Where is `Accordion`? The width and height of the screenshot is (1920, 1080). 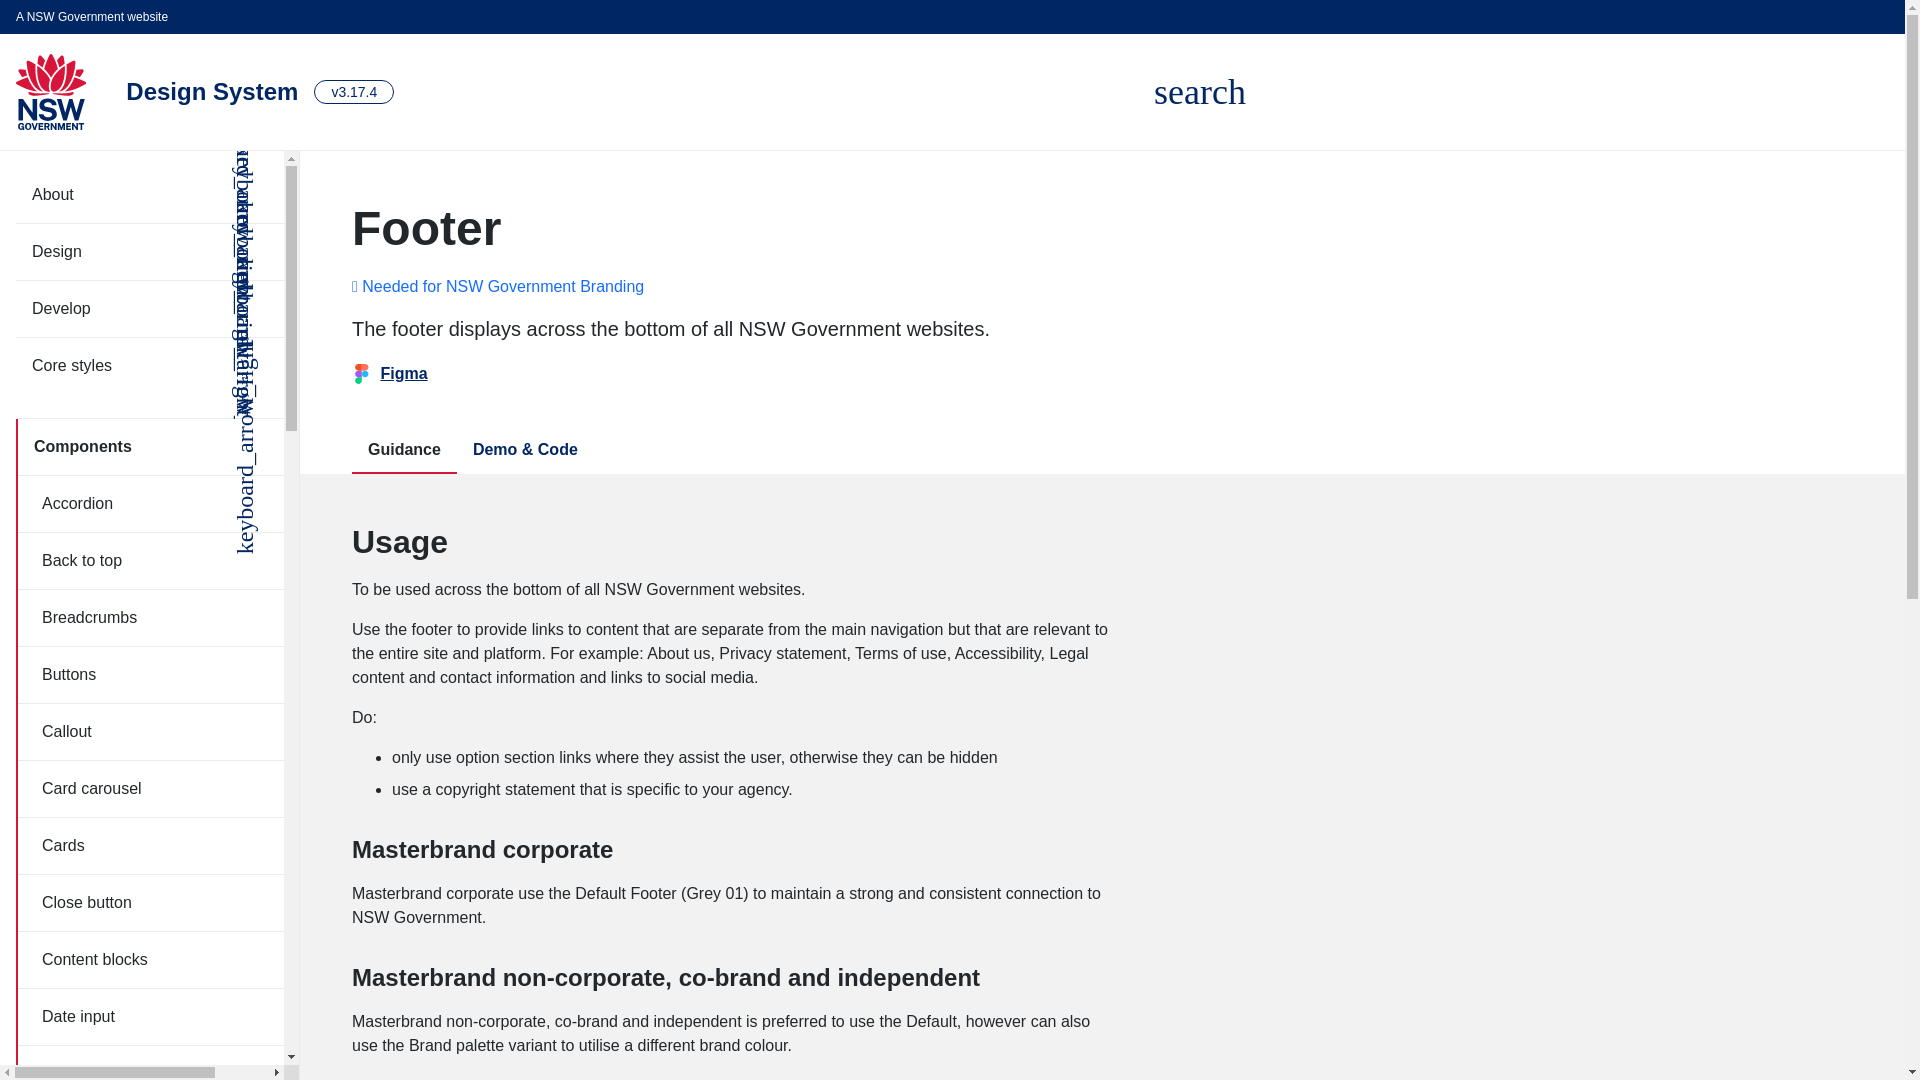 Accordion is located at coordinates (1200, 92).